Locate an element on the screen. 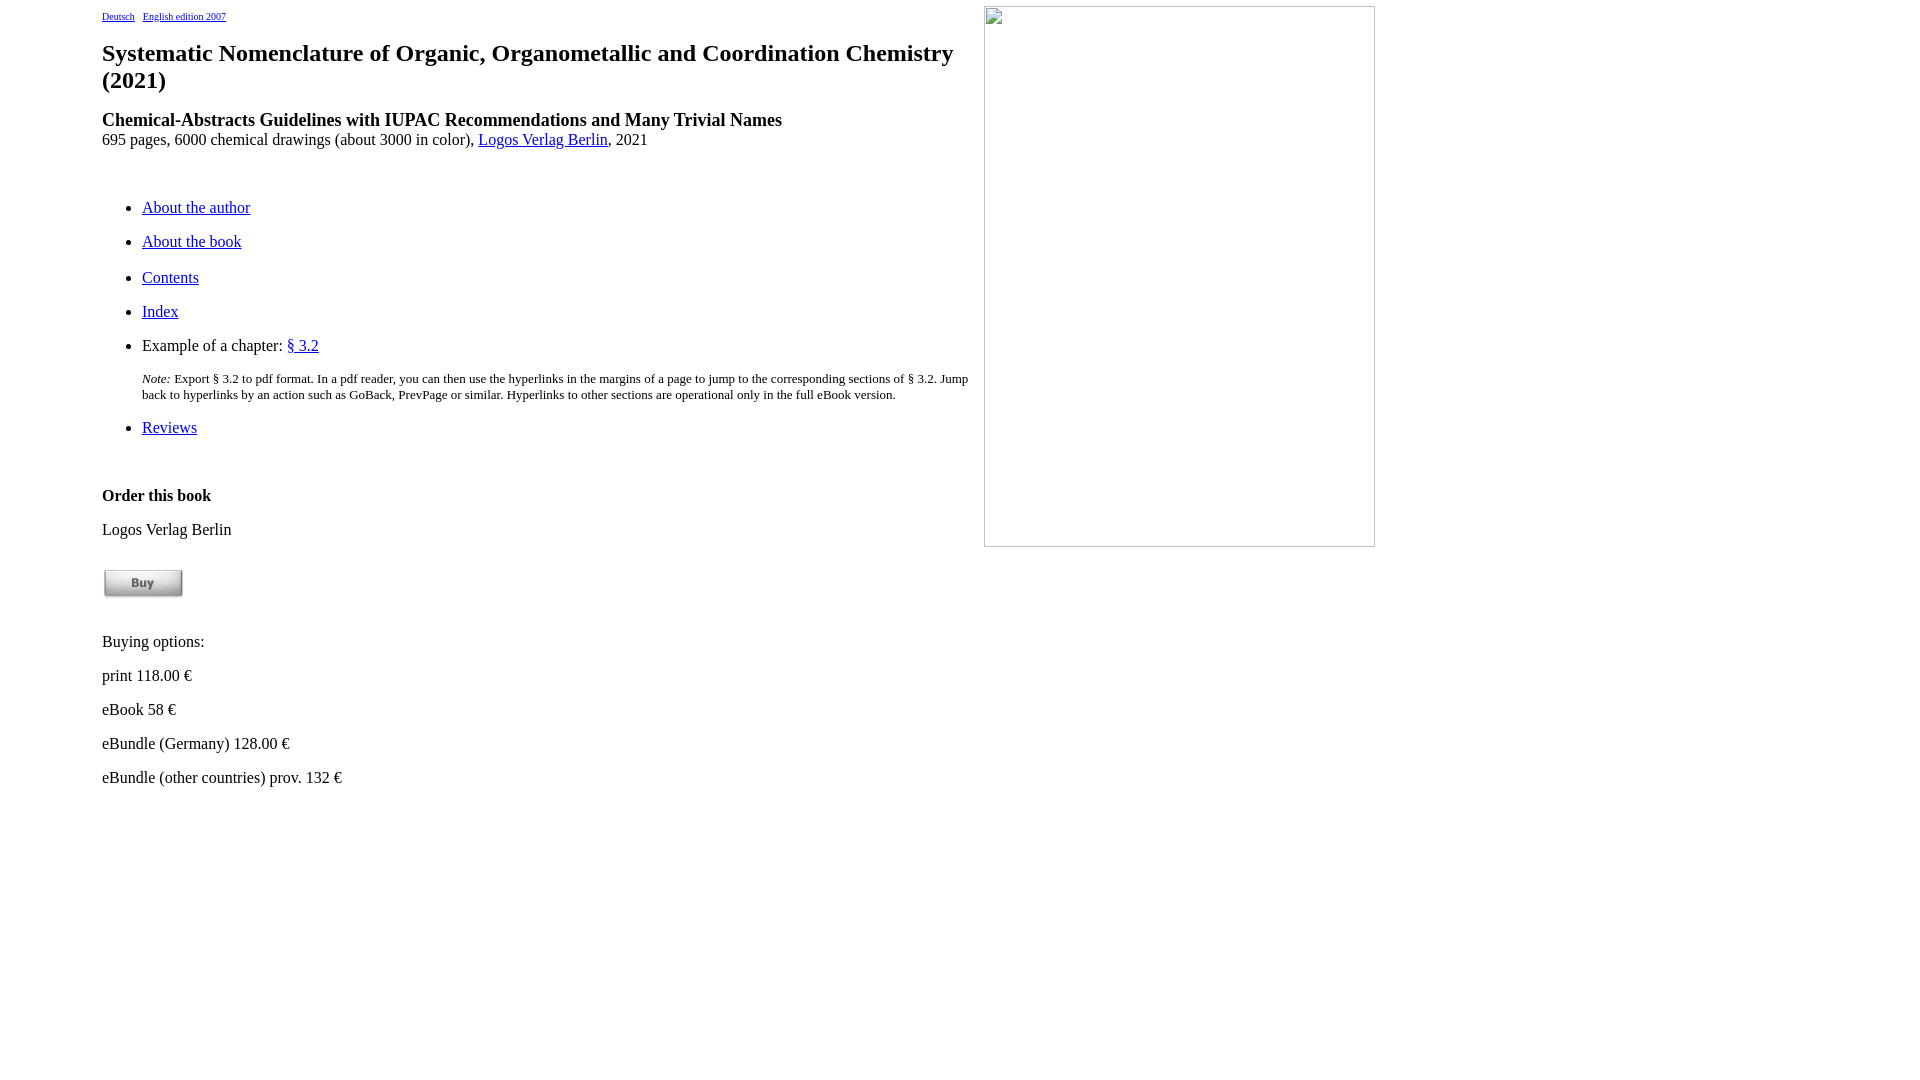 This screenshot has height=1080, width=1920. Index is located at coordinates (160, 312).